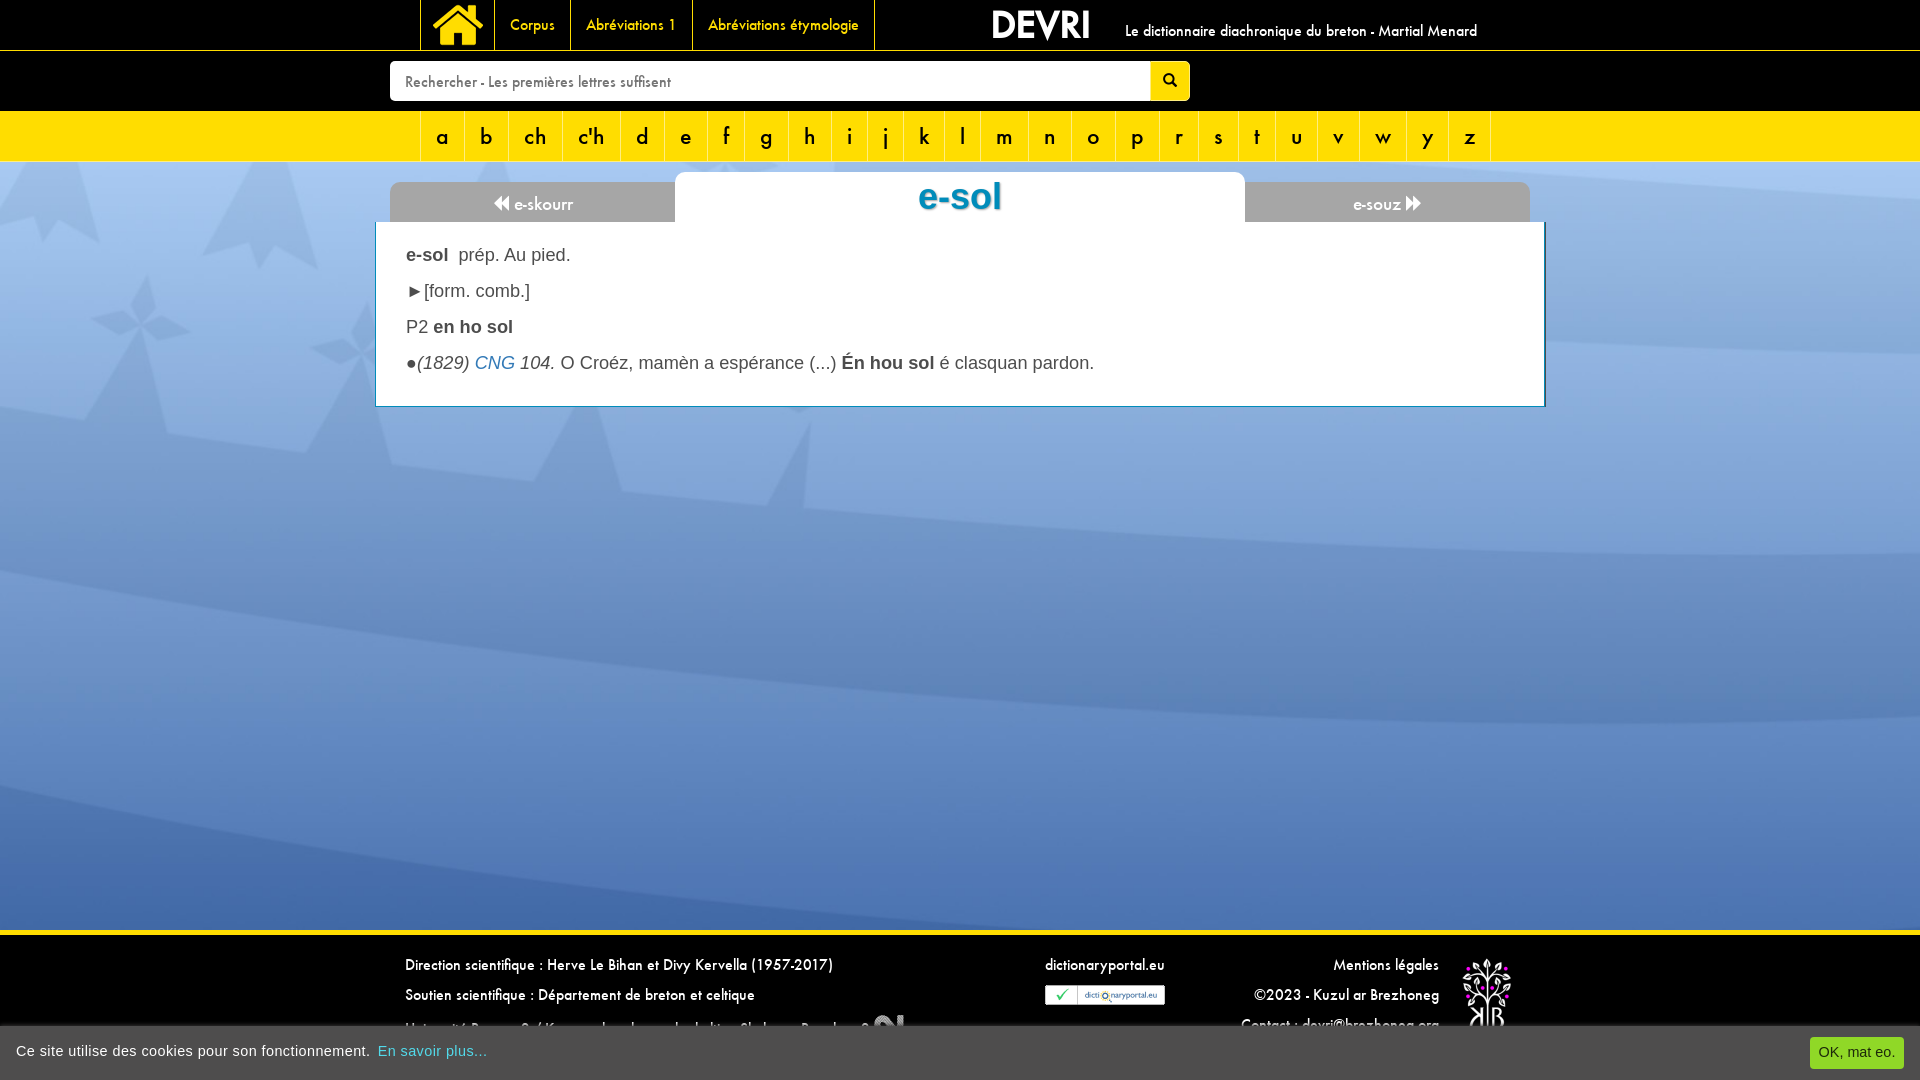 The width and height of the screenshot is (1920, 1080). What do you see at coordinates (536, 136) in the screenshot?
I see `ch` at bounding box center [536, 136].